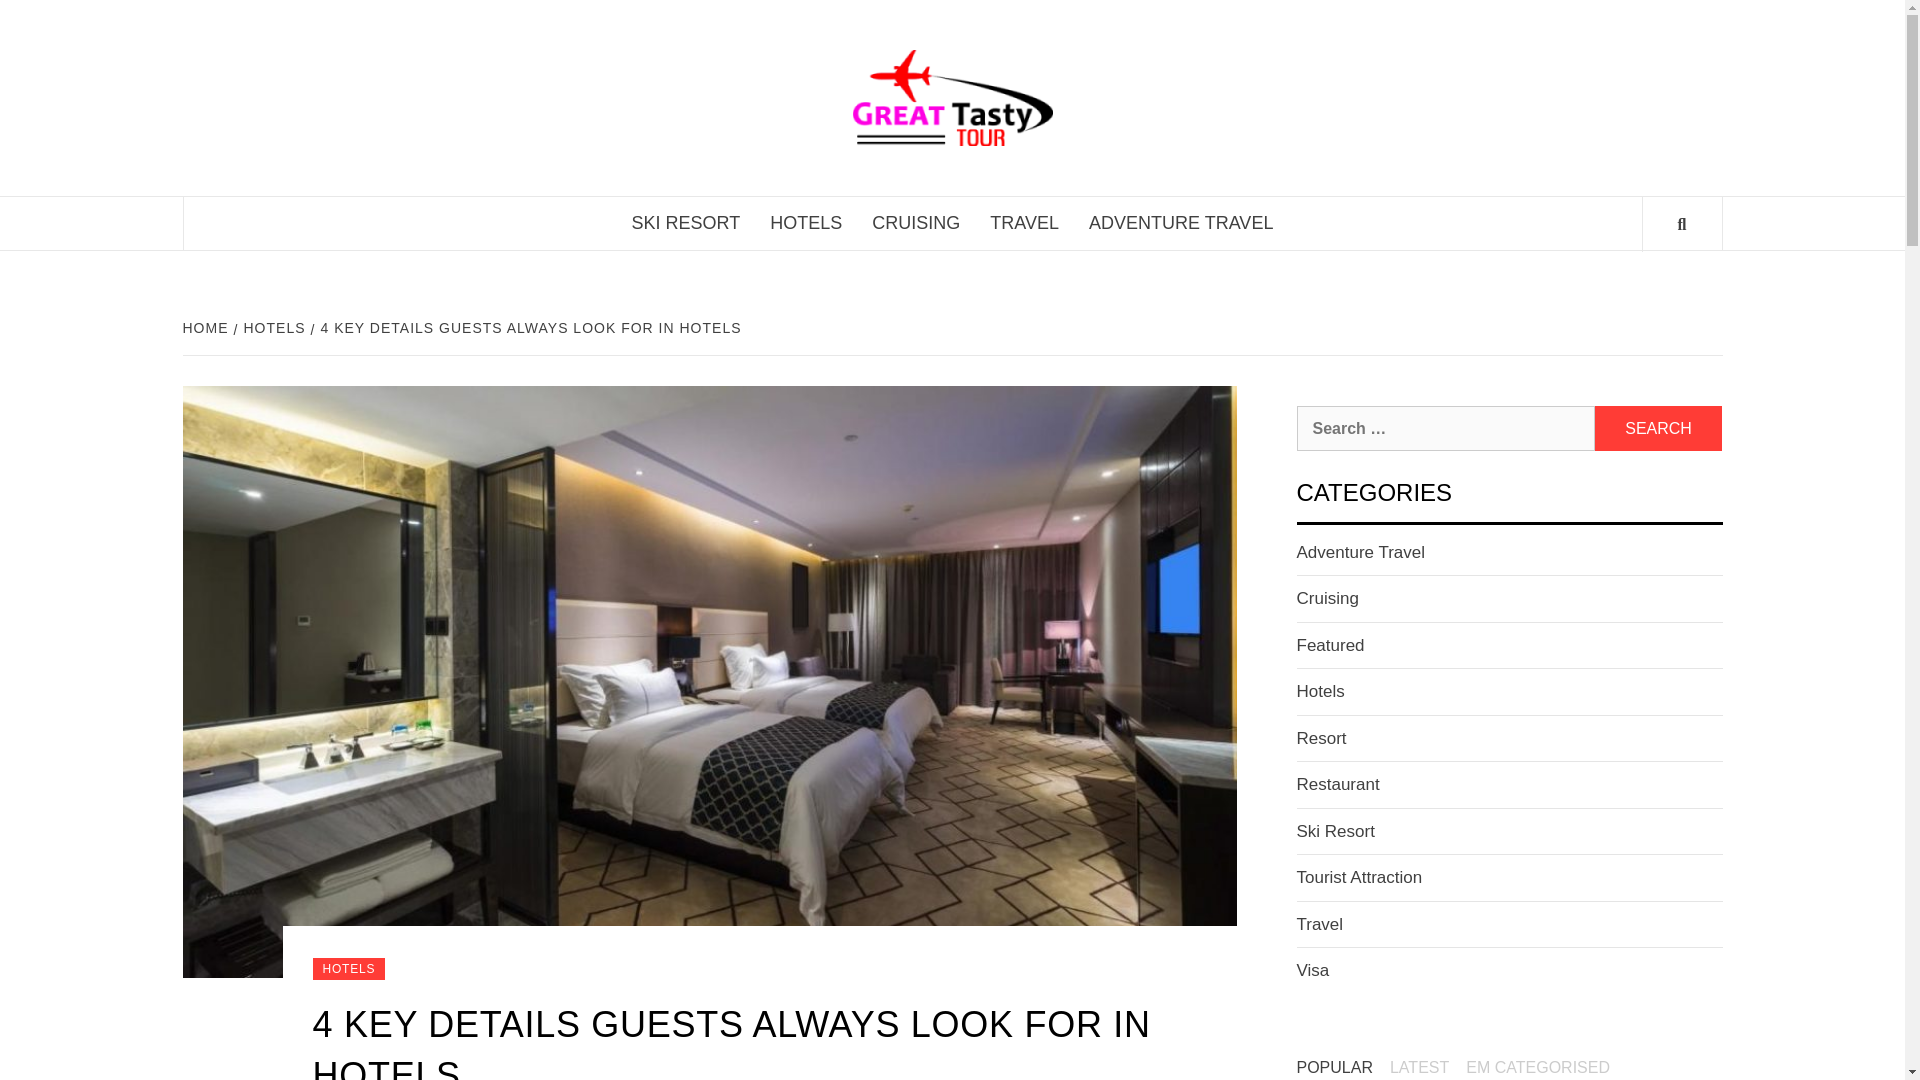 Image resolution: width=1920 pixels, height=1080 pixels. Describe the element at coordinates (1326, 598) in the screenshot. I see `Cruising` at that location.